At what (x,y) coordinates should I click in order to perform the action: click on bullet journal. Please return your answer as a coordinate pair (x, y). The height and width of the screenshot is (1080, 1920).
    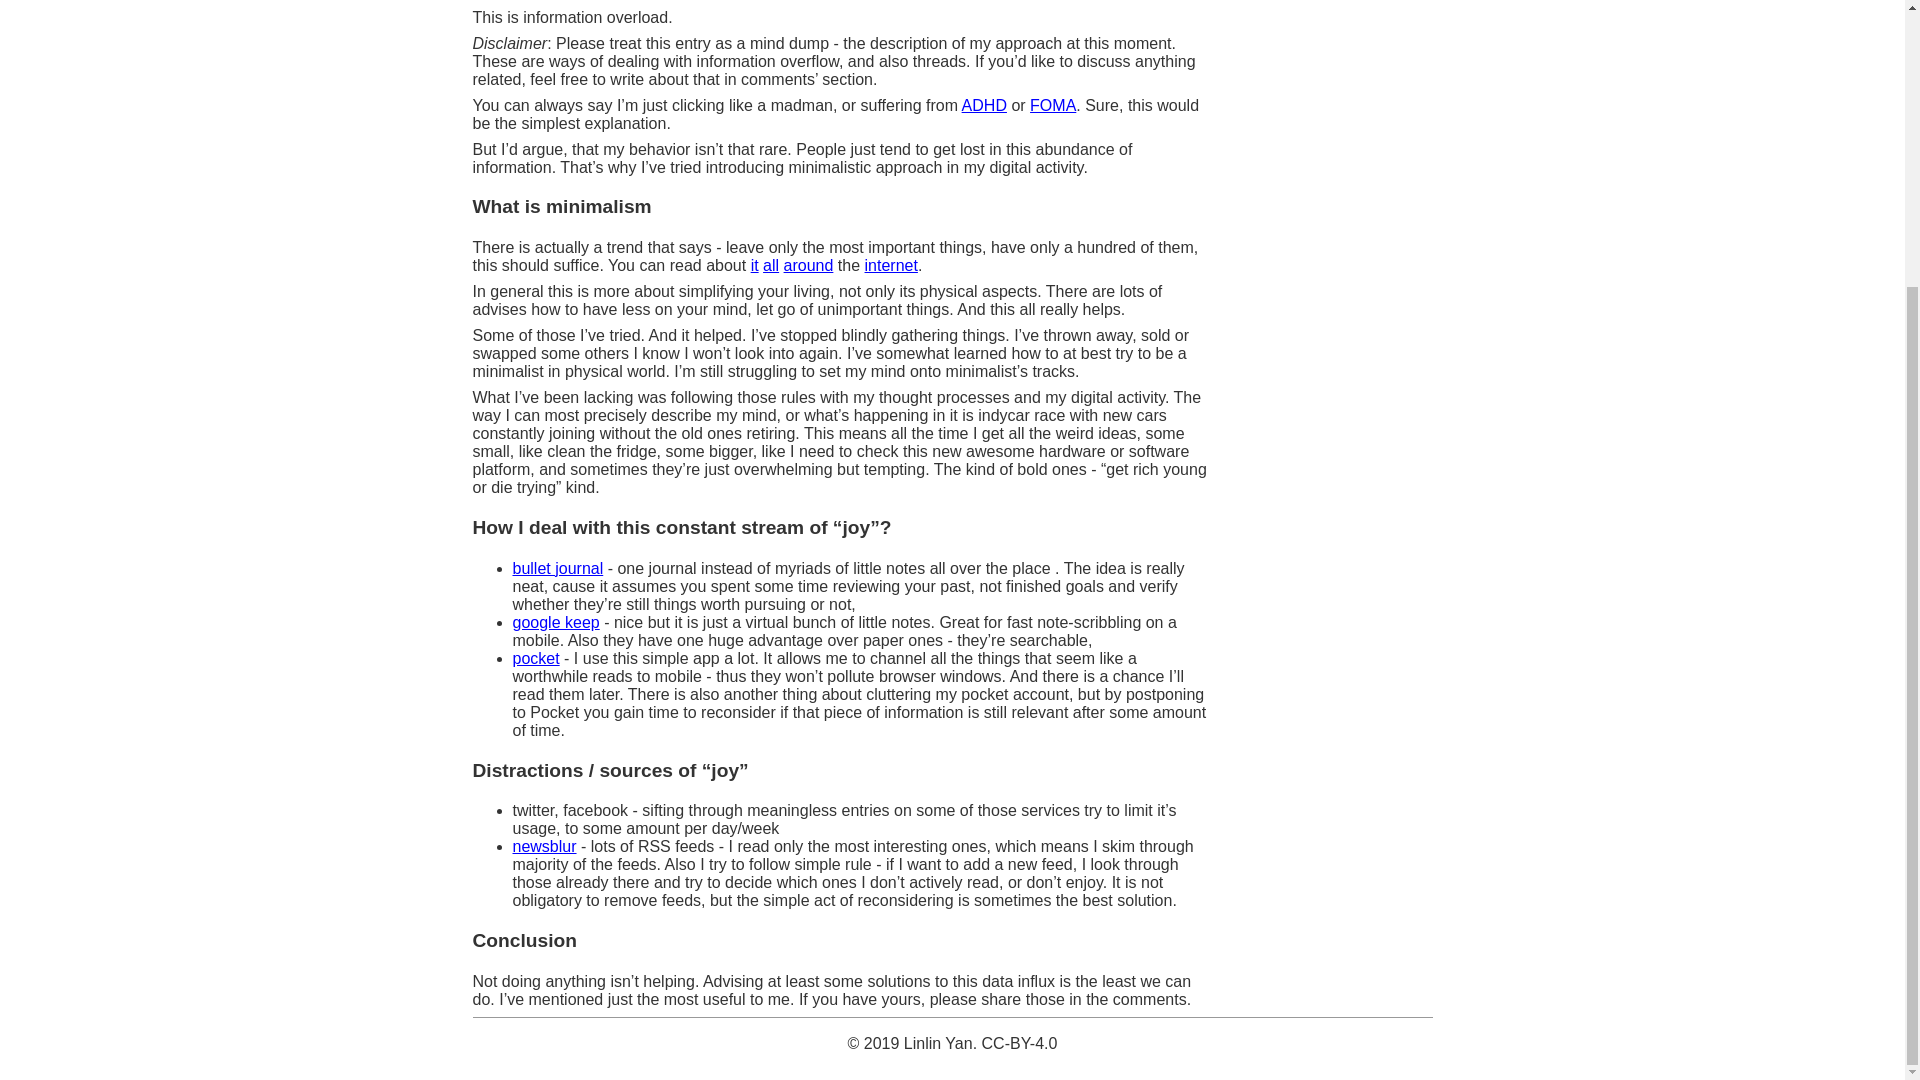
    Looking at the image, I should click on (557, 568).